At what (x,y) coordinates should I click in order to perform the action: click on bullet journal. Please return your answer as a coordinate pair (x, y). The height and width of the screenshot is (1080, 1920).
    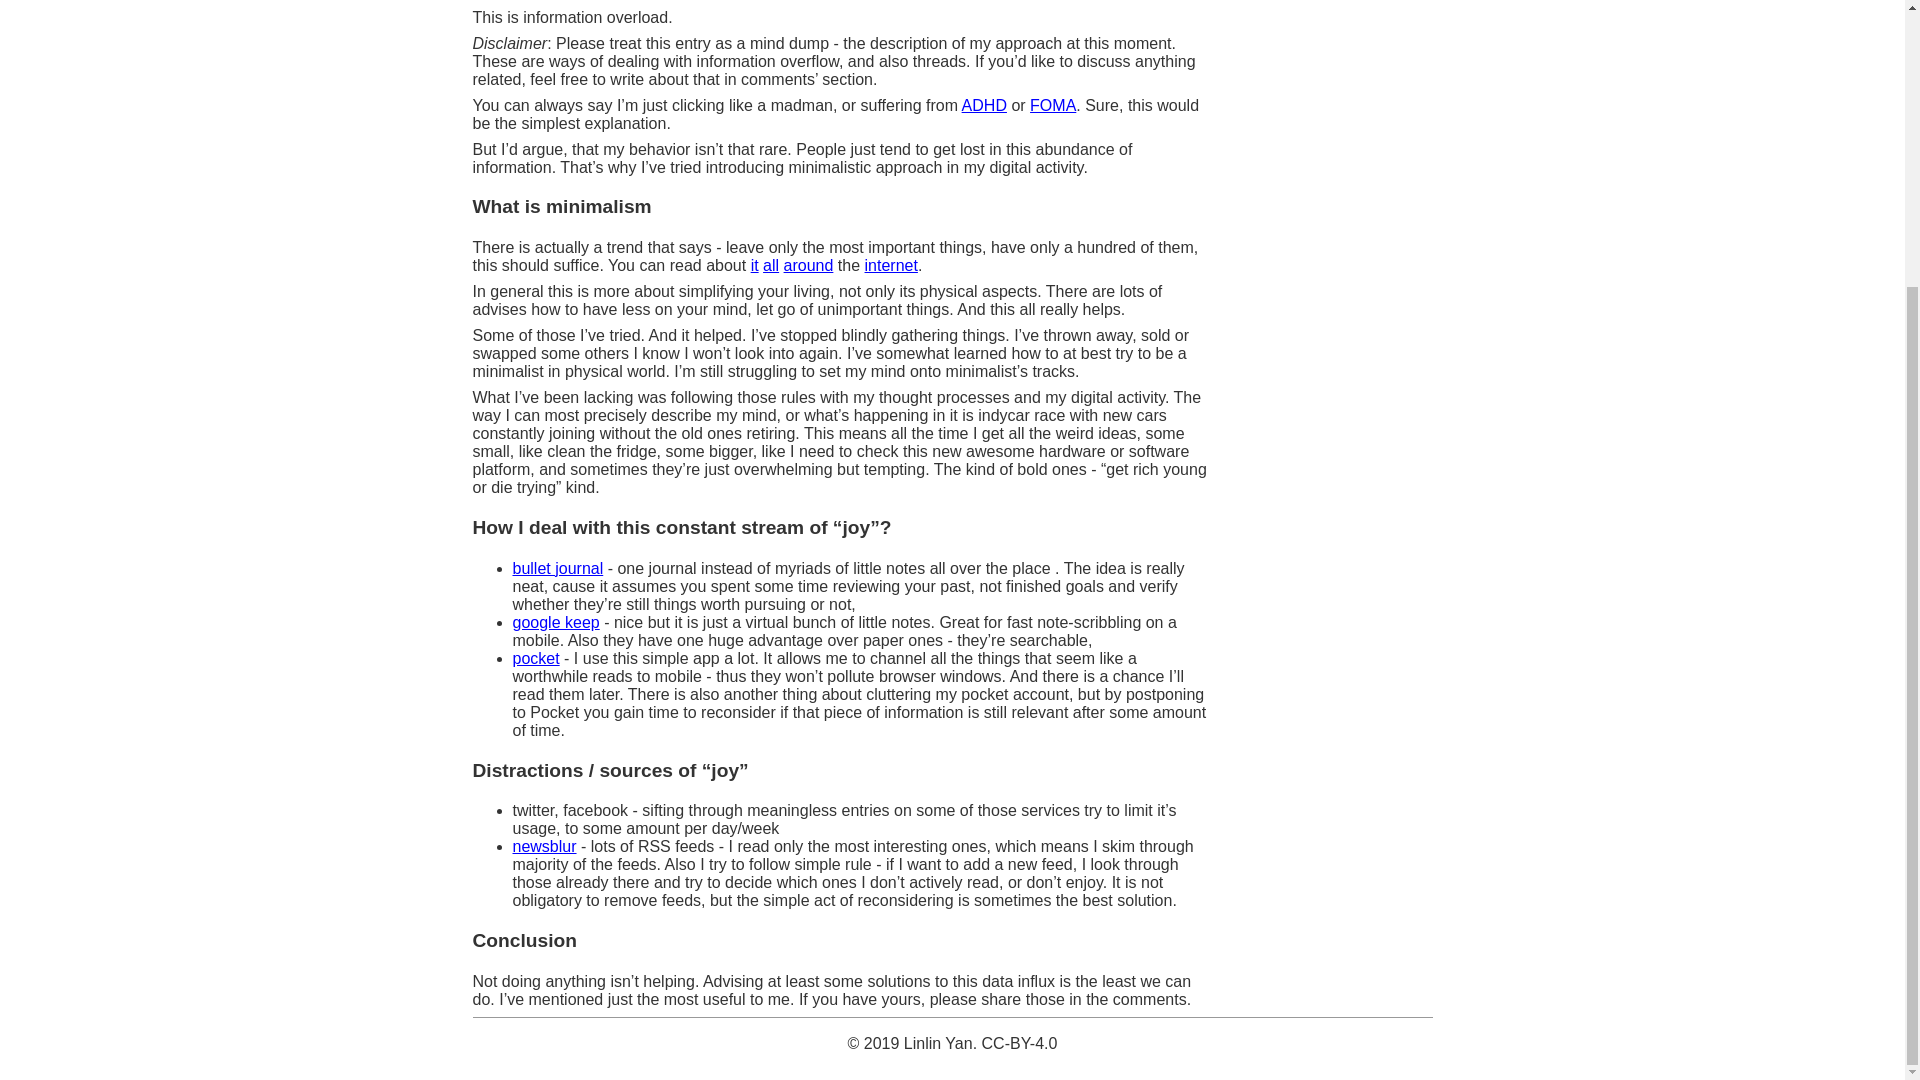
    Looking at the image, I should click on (557, 568).